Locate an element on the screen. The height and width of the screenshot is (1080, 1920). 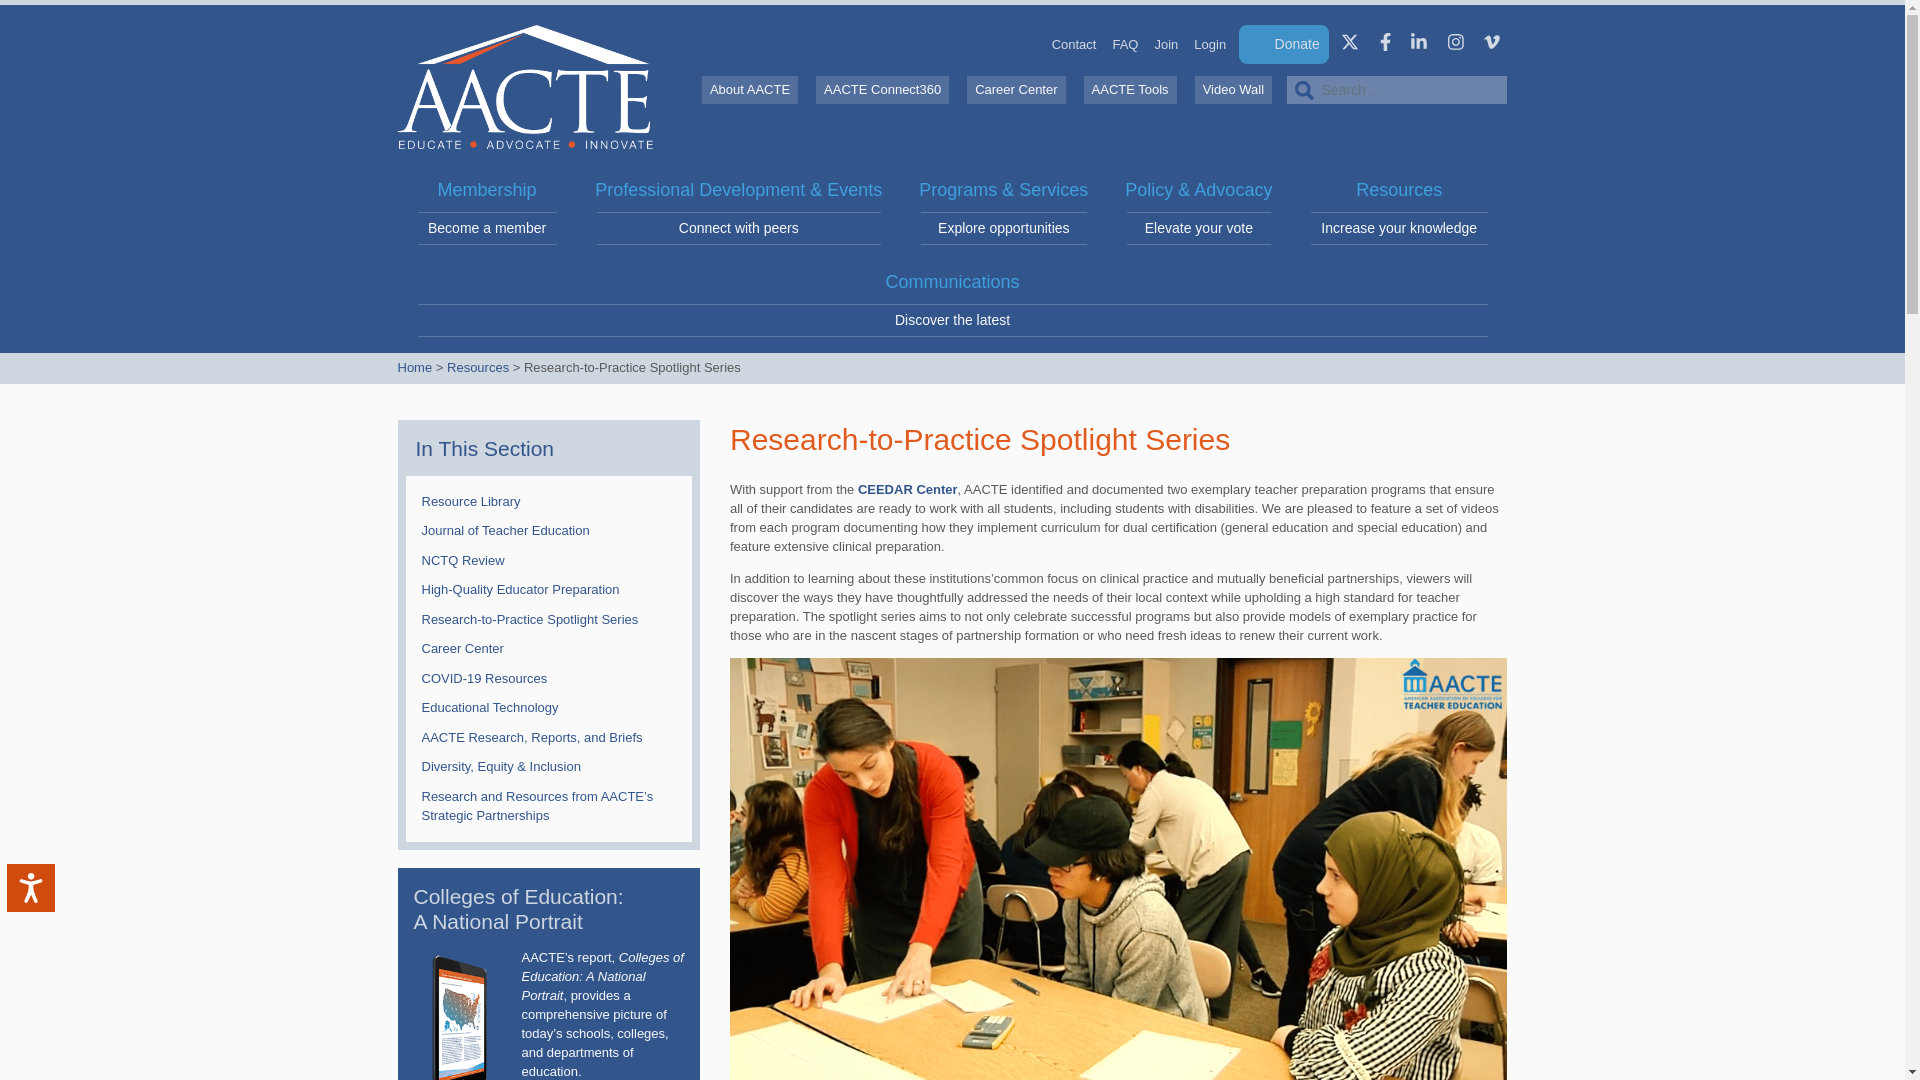
Follow us on LinkedIn is located at coordinates (1418, 42).